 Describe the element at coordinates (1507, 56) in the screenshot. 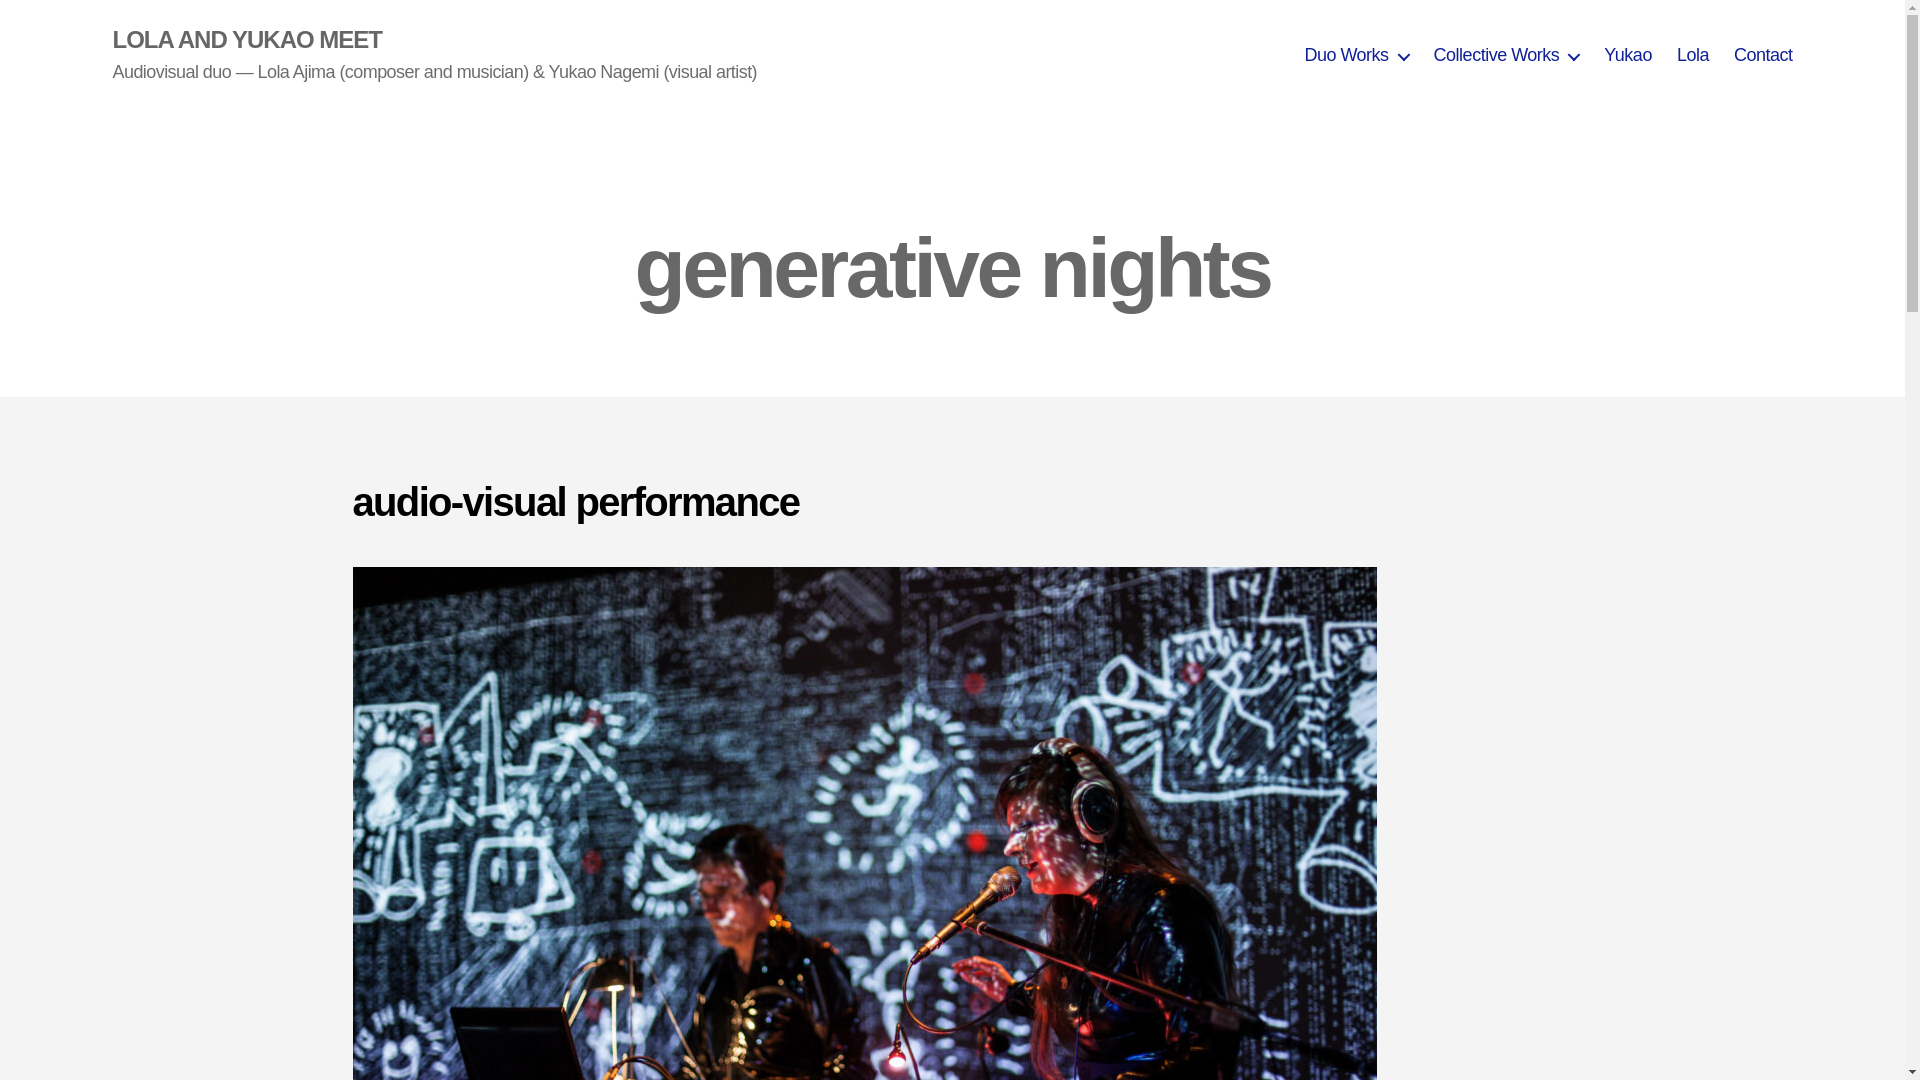

I see `Collective Works` at that location.